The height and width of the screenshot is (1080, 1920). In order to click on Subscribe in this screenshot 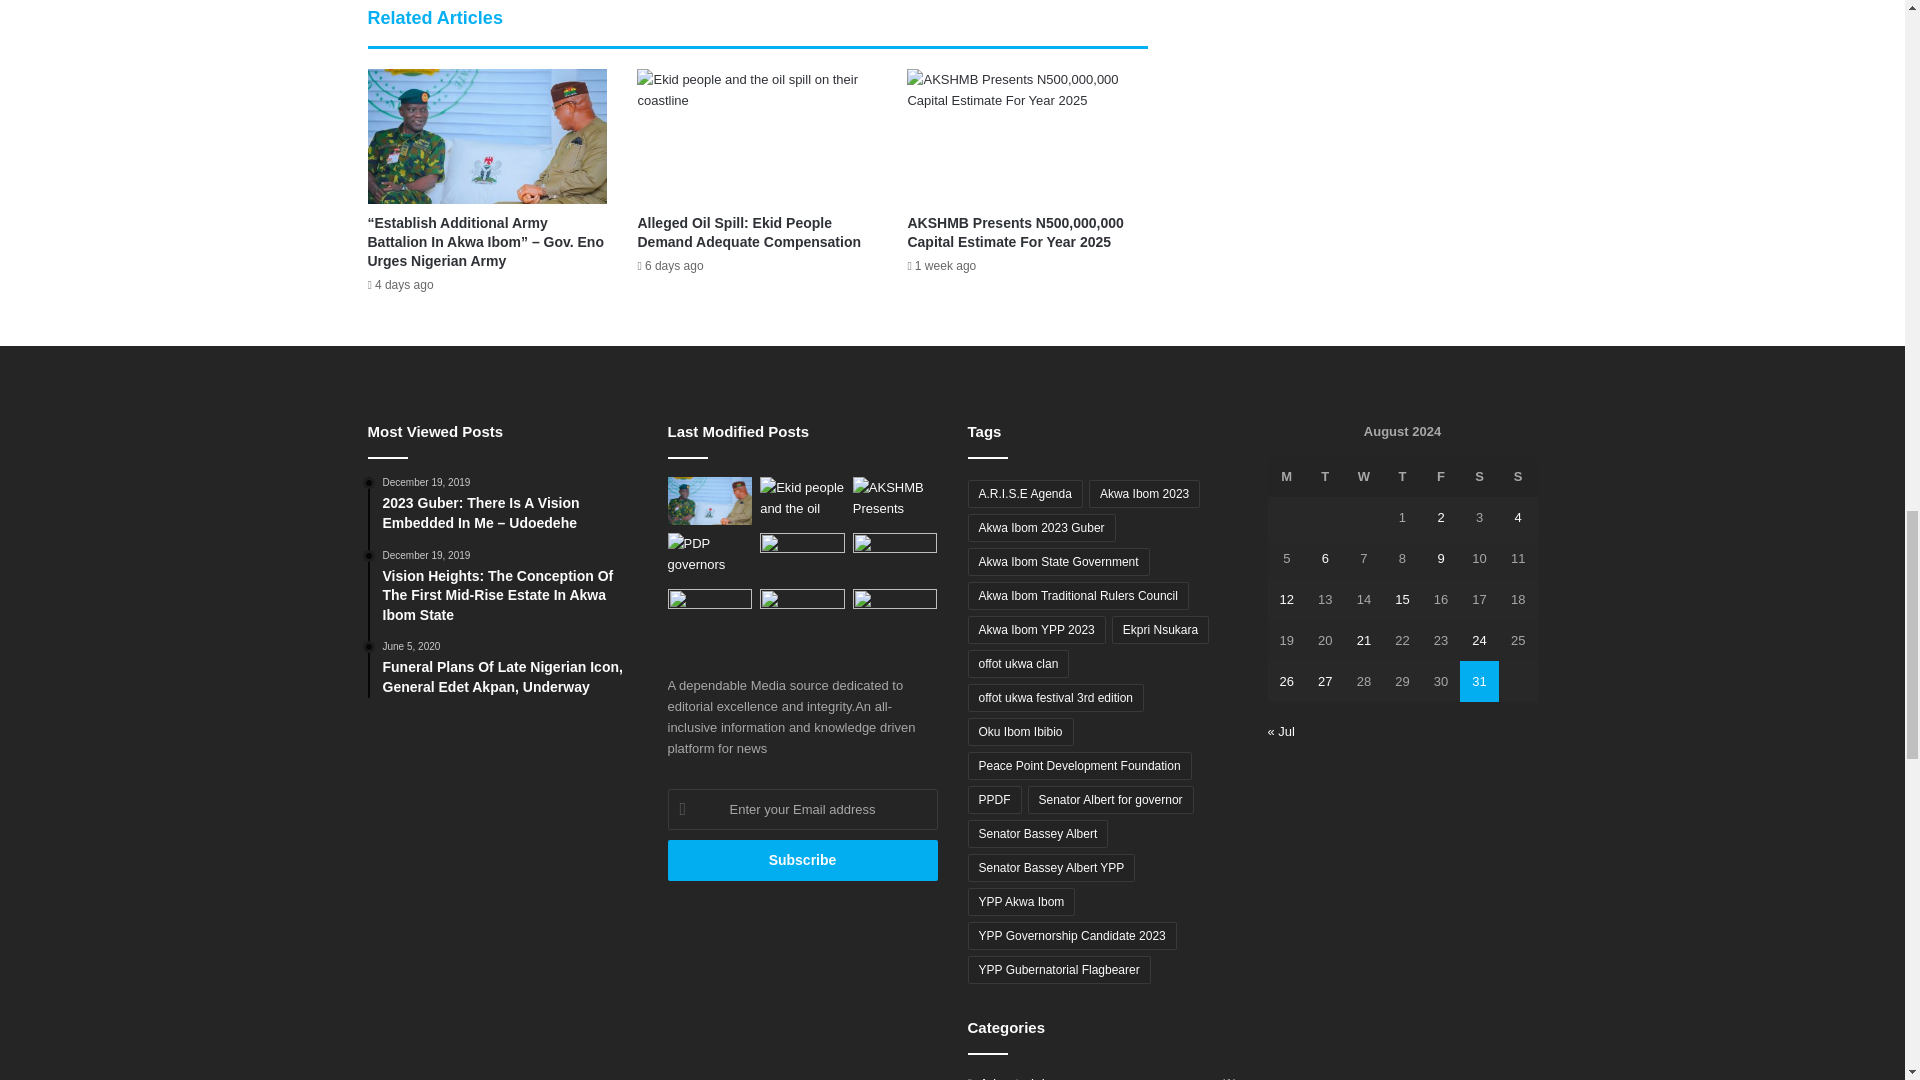, I will do `click(803, 860)`.